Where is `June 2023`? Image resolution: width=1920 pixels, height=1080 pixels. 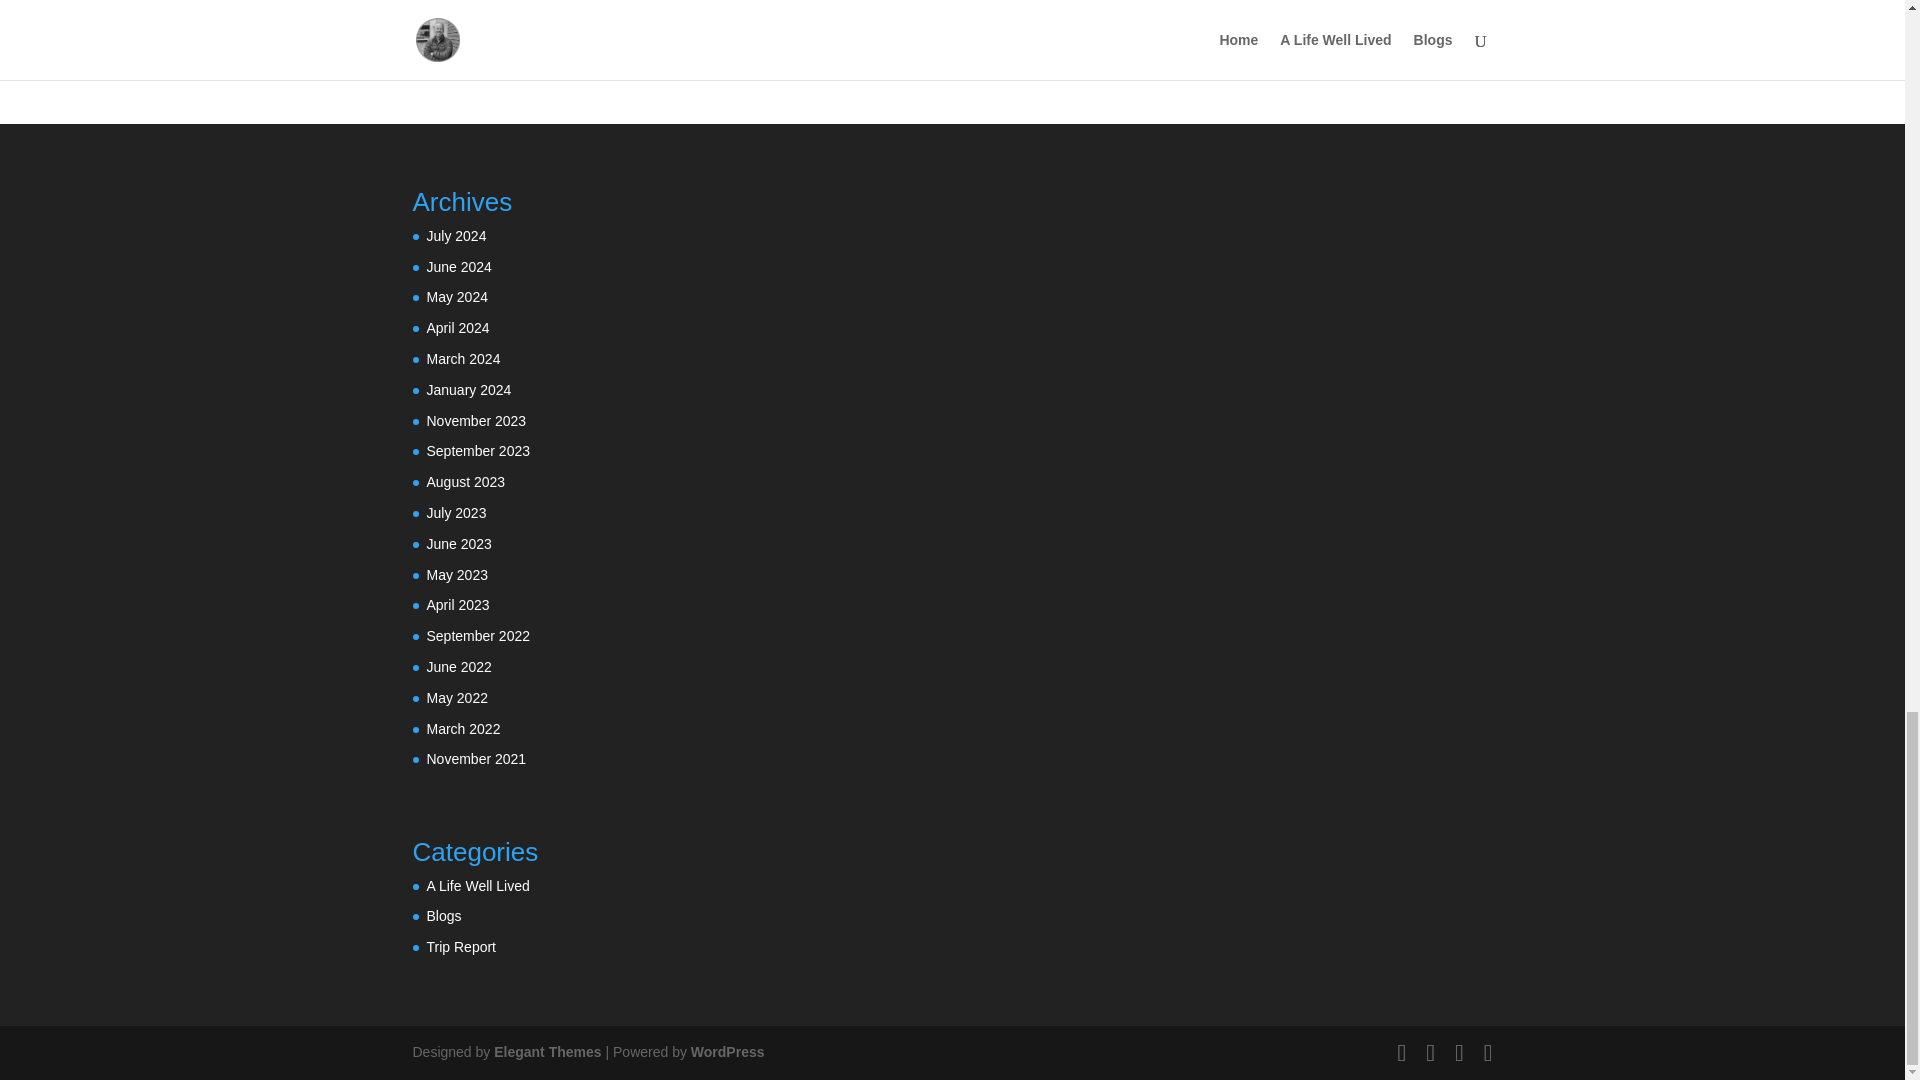 June 2023 is located at coordinates (458, 543).